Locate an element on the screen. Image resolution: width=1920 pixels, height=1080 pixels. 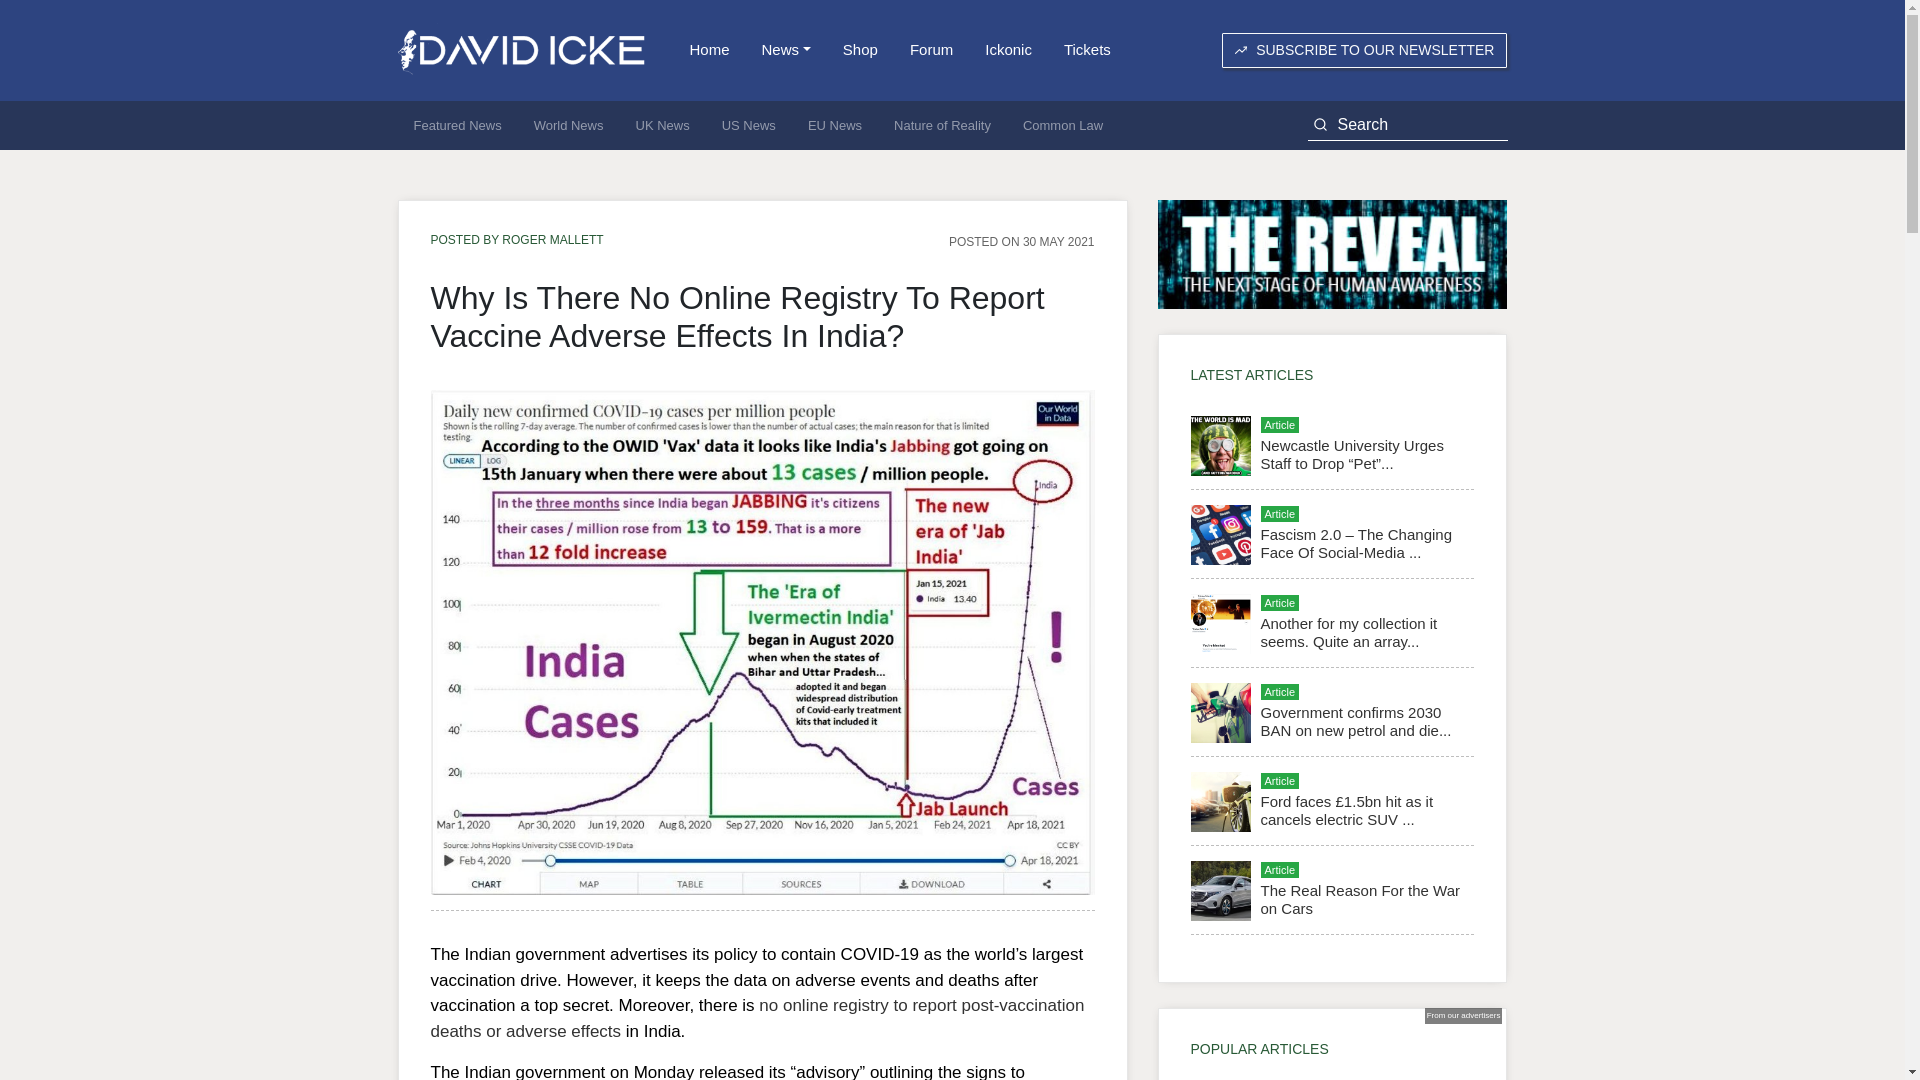
EU News is located at coordinates (834, 126).